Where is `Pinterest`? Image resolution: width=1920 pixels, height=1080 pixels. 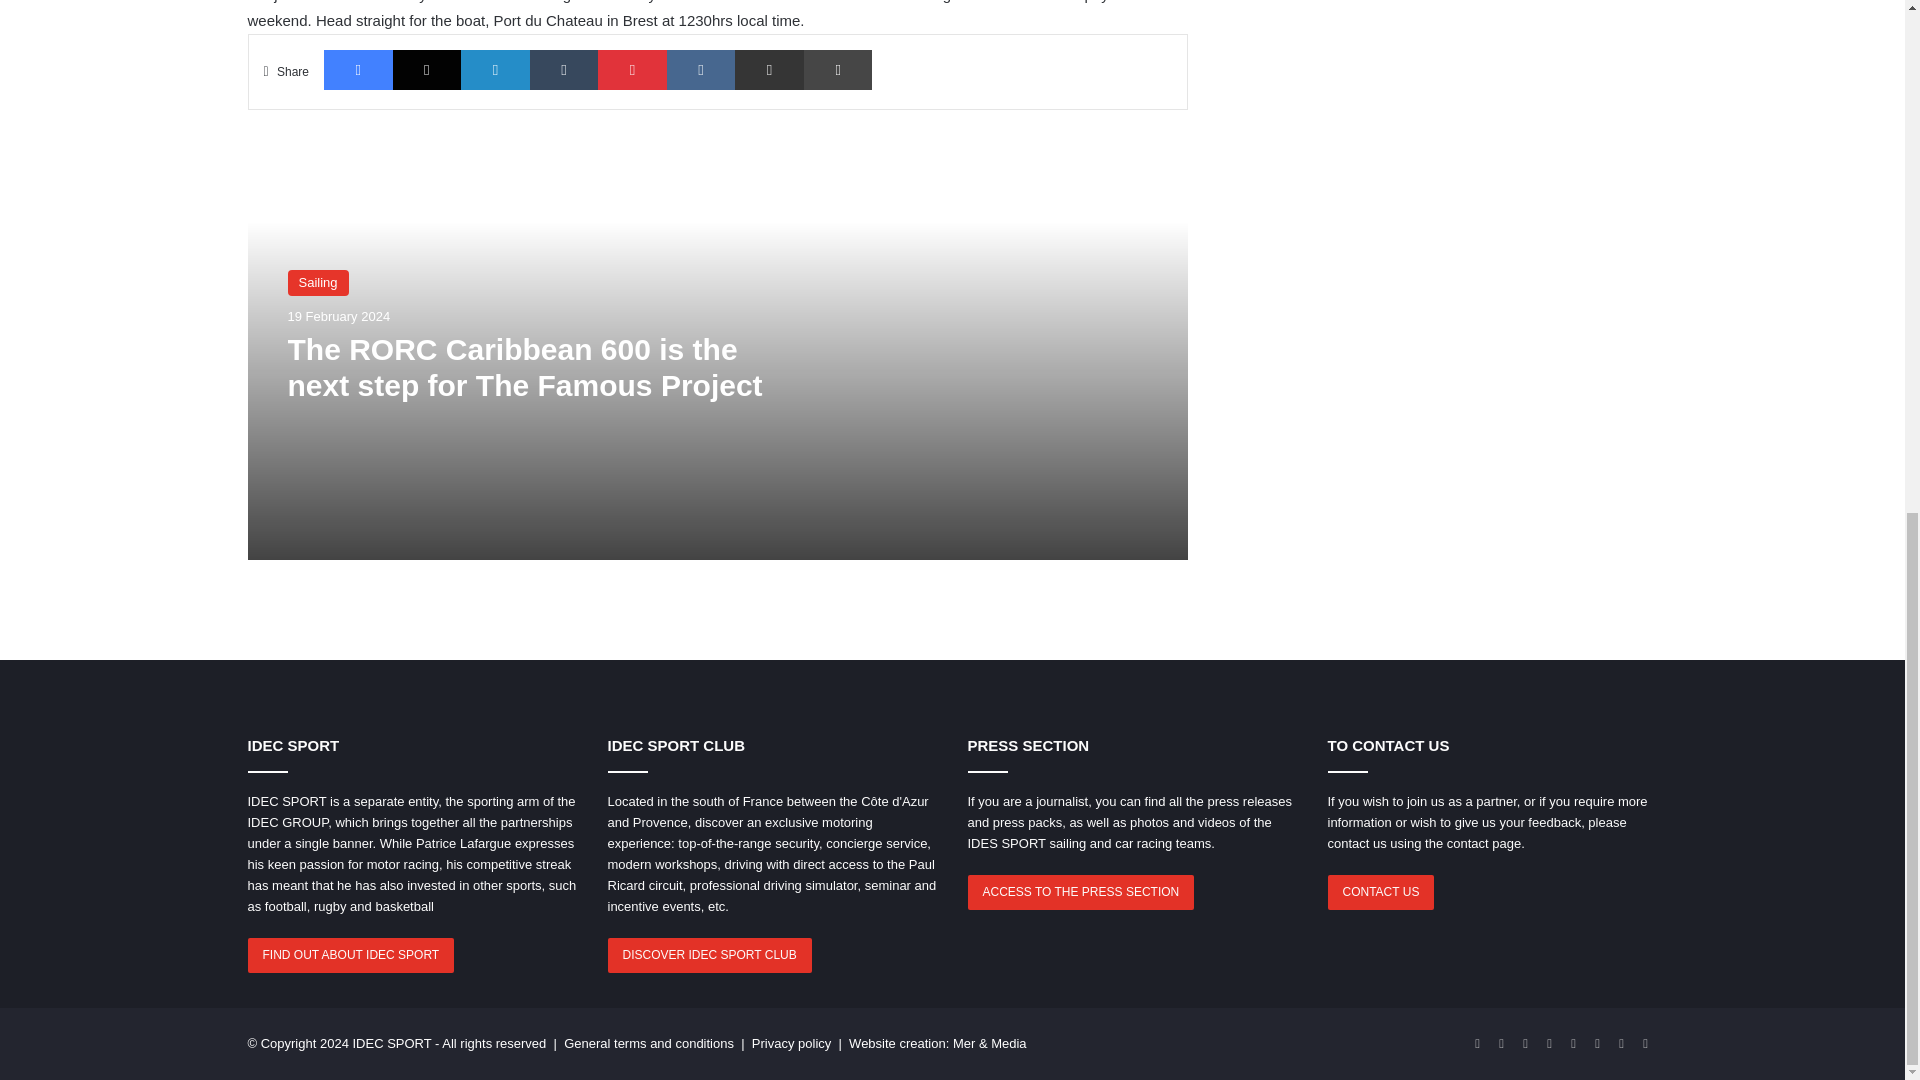
Pinterest is located at coordinates (632, 69).